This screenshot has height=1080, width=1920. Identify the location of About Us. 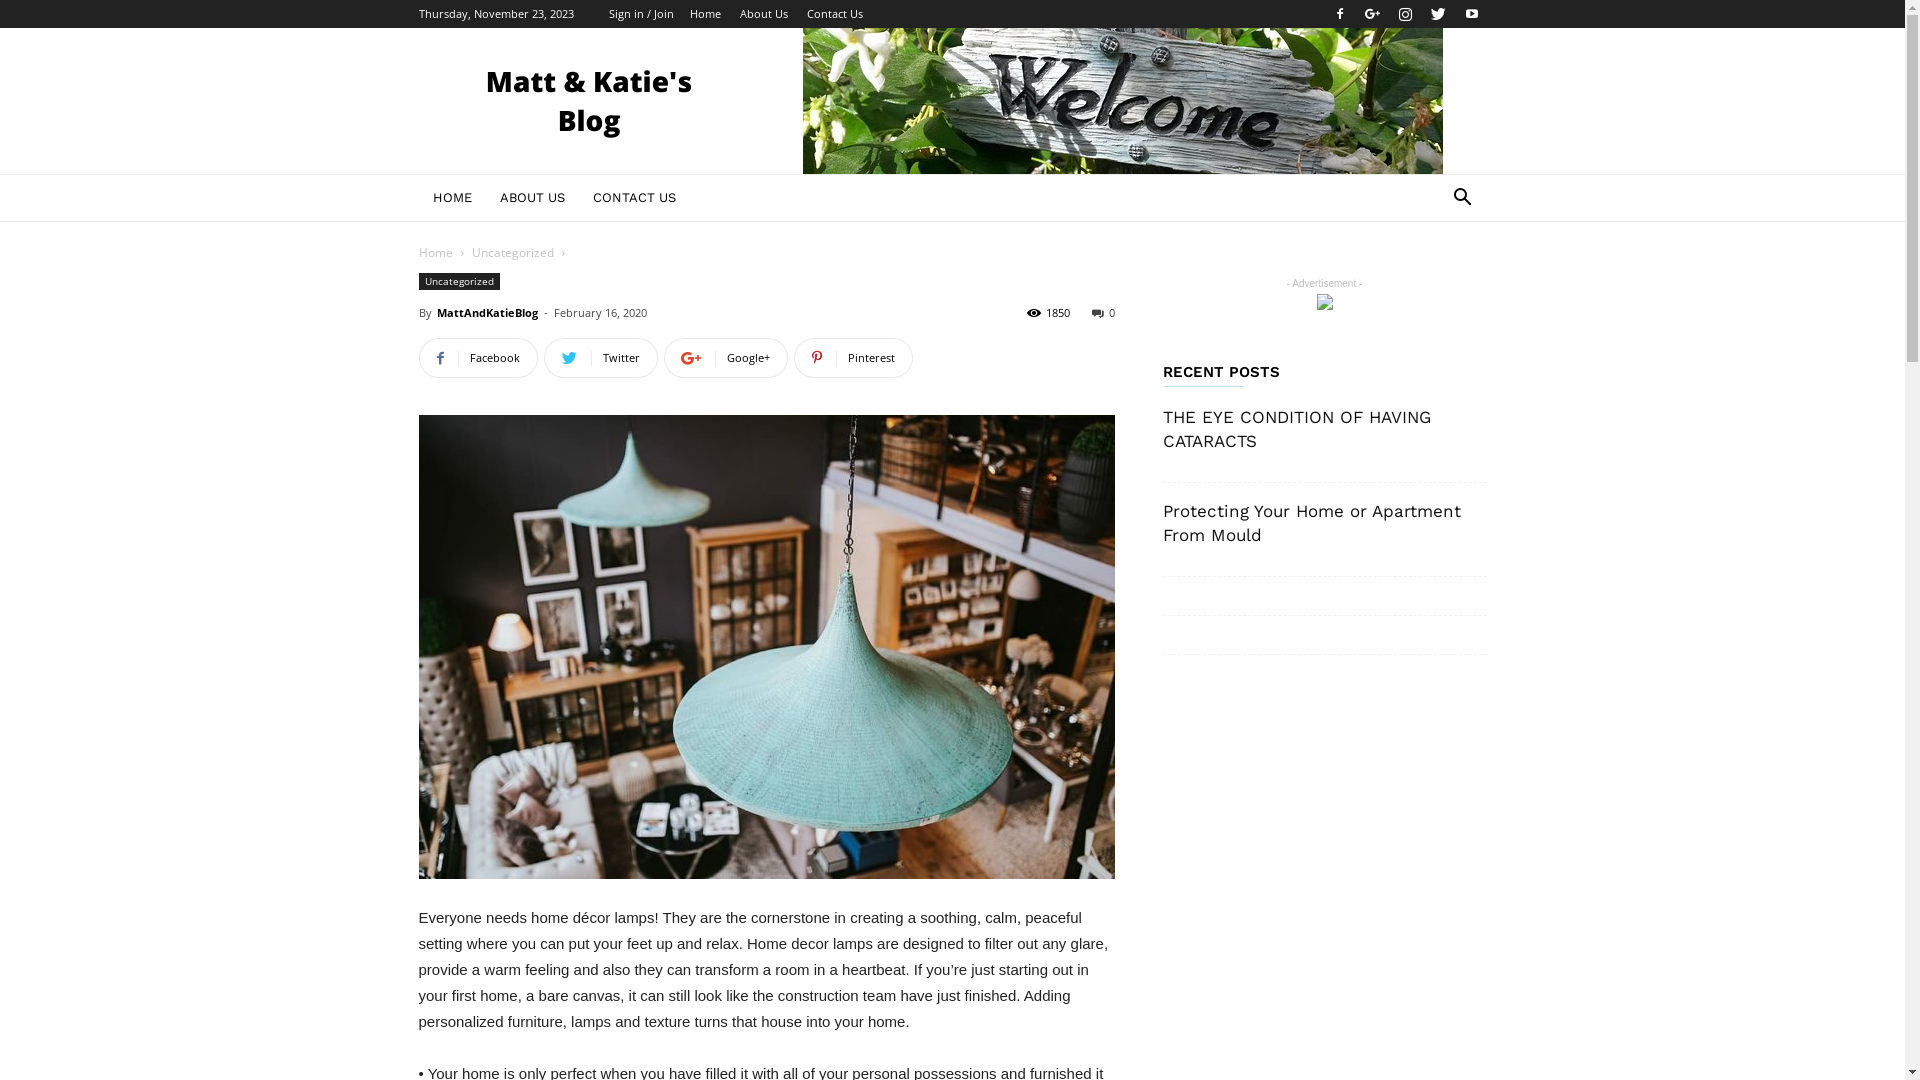
(764, 14).